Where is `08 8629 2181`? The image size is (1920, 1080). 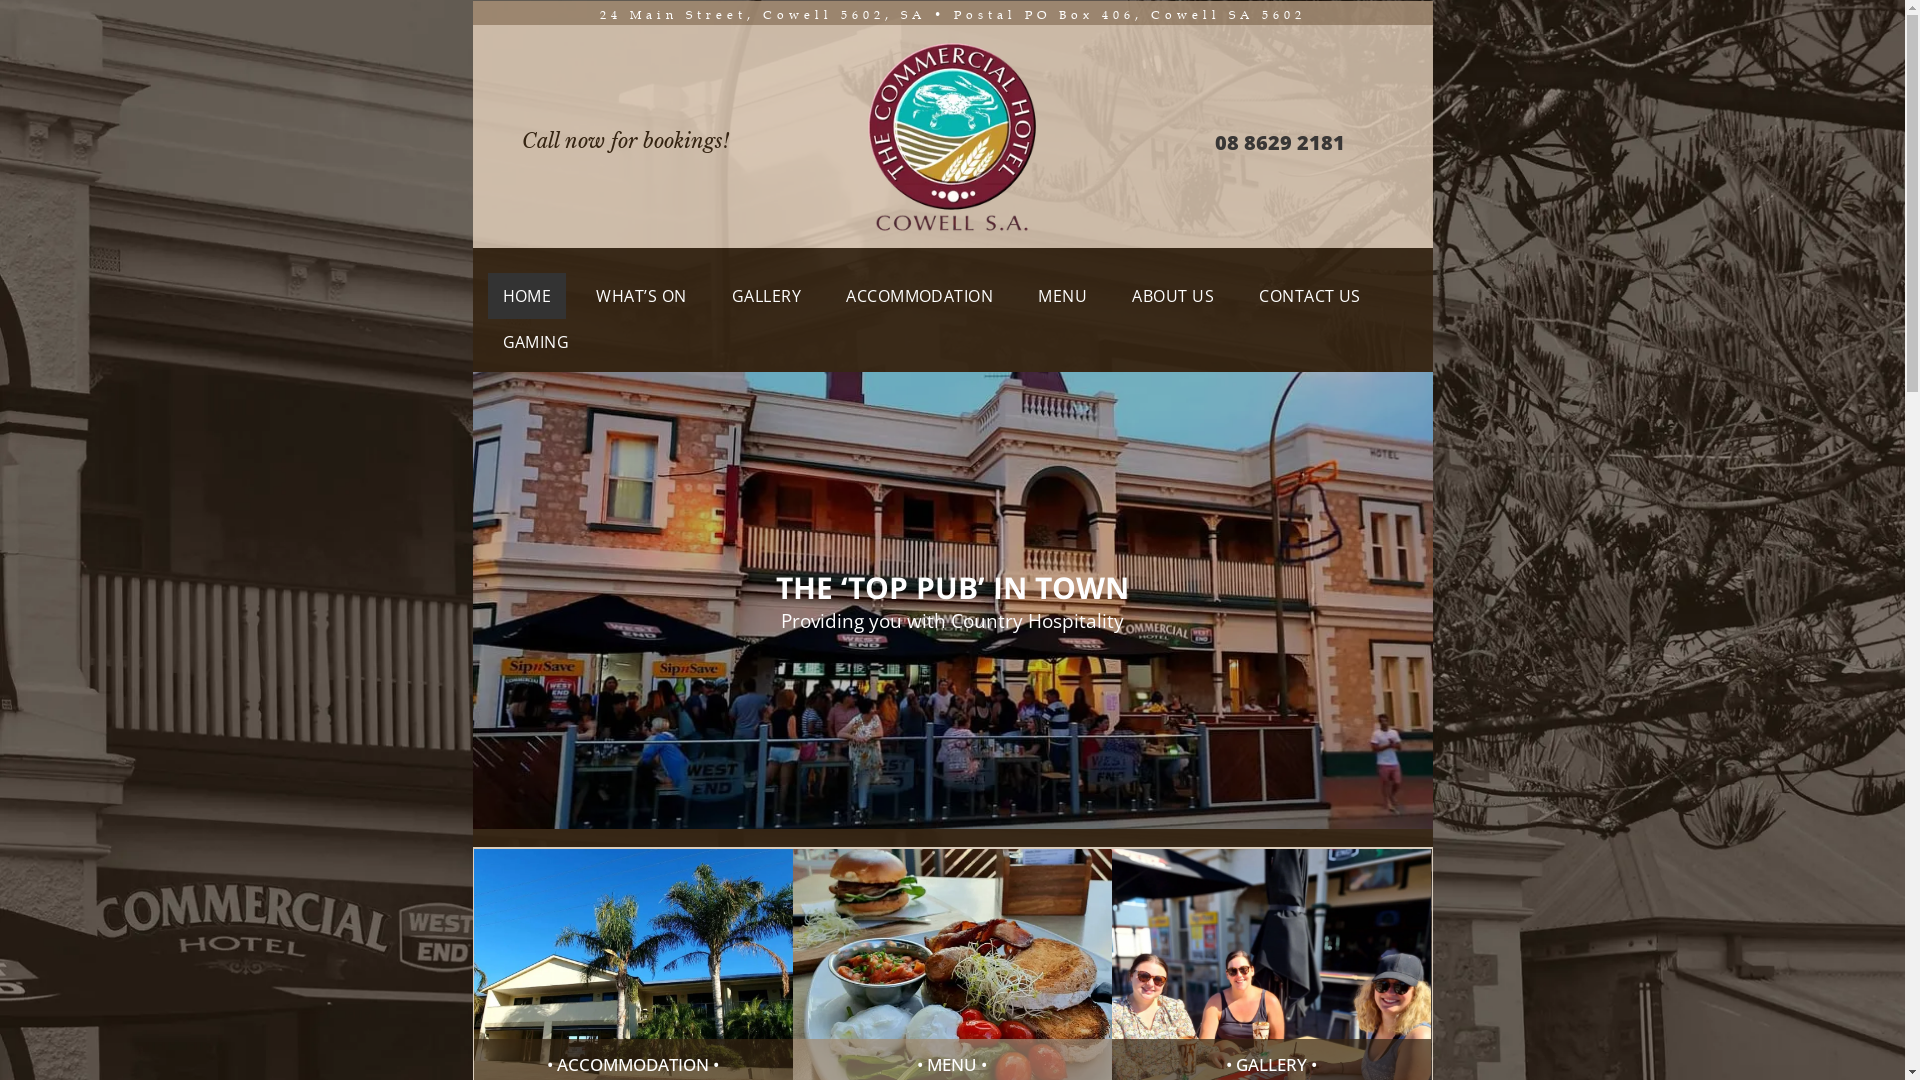
08 8629 2181 is located at coordinates (1280, 142).